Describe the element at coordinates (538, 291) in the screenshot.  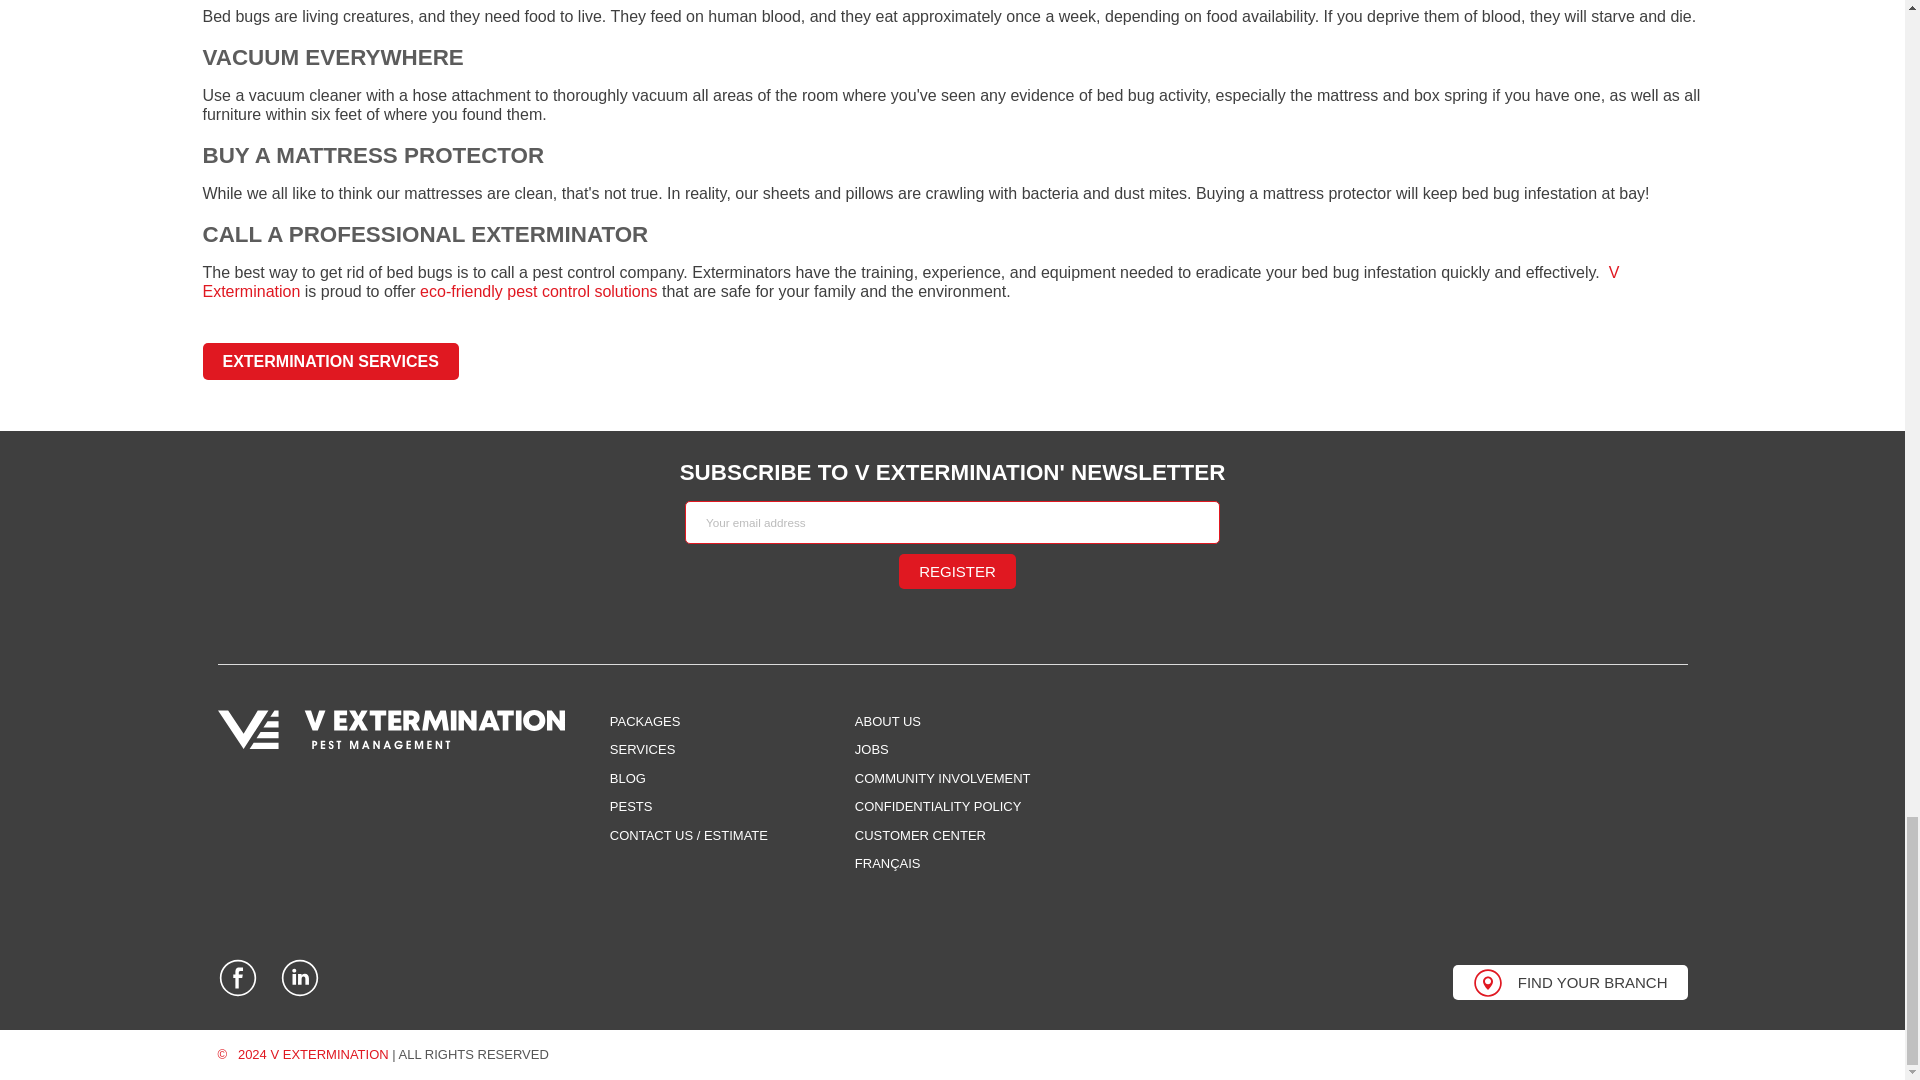
I see `eco-friendly pest control solutions` at that location.